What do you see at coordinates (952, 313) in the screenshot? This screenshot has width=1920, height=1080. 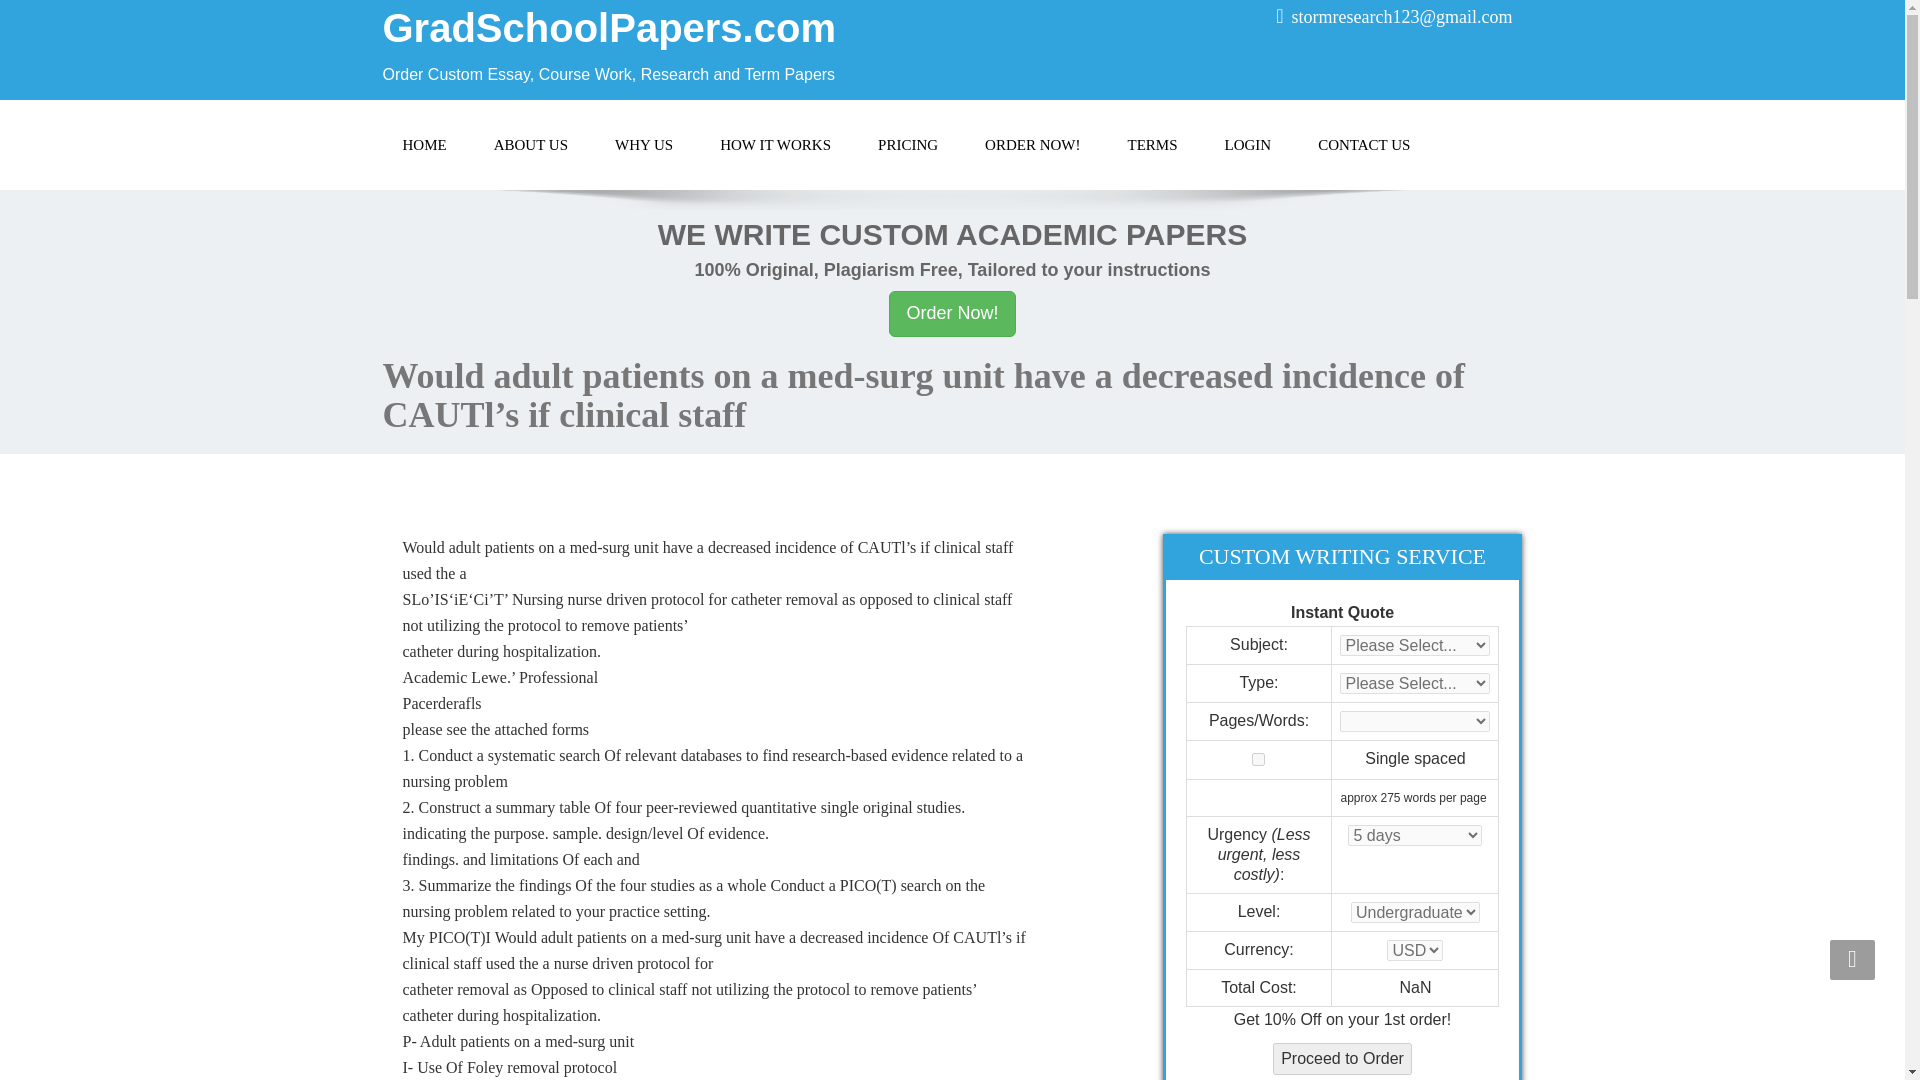 I see `Order Now!` at bounding box center [952, 313].